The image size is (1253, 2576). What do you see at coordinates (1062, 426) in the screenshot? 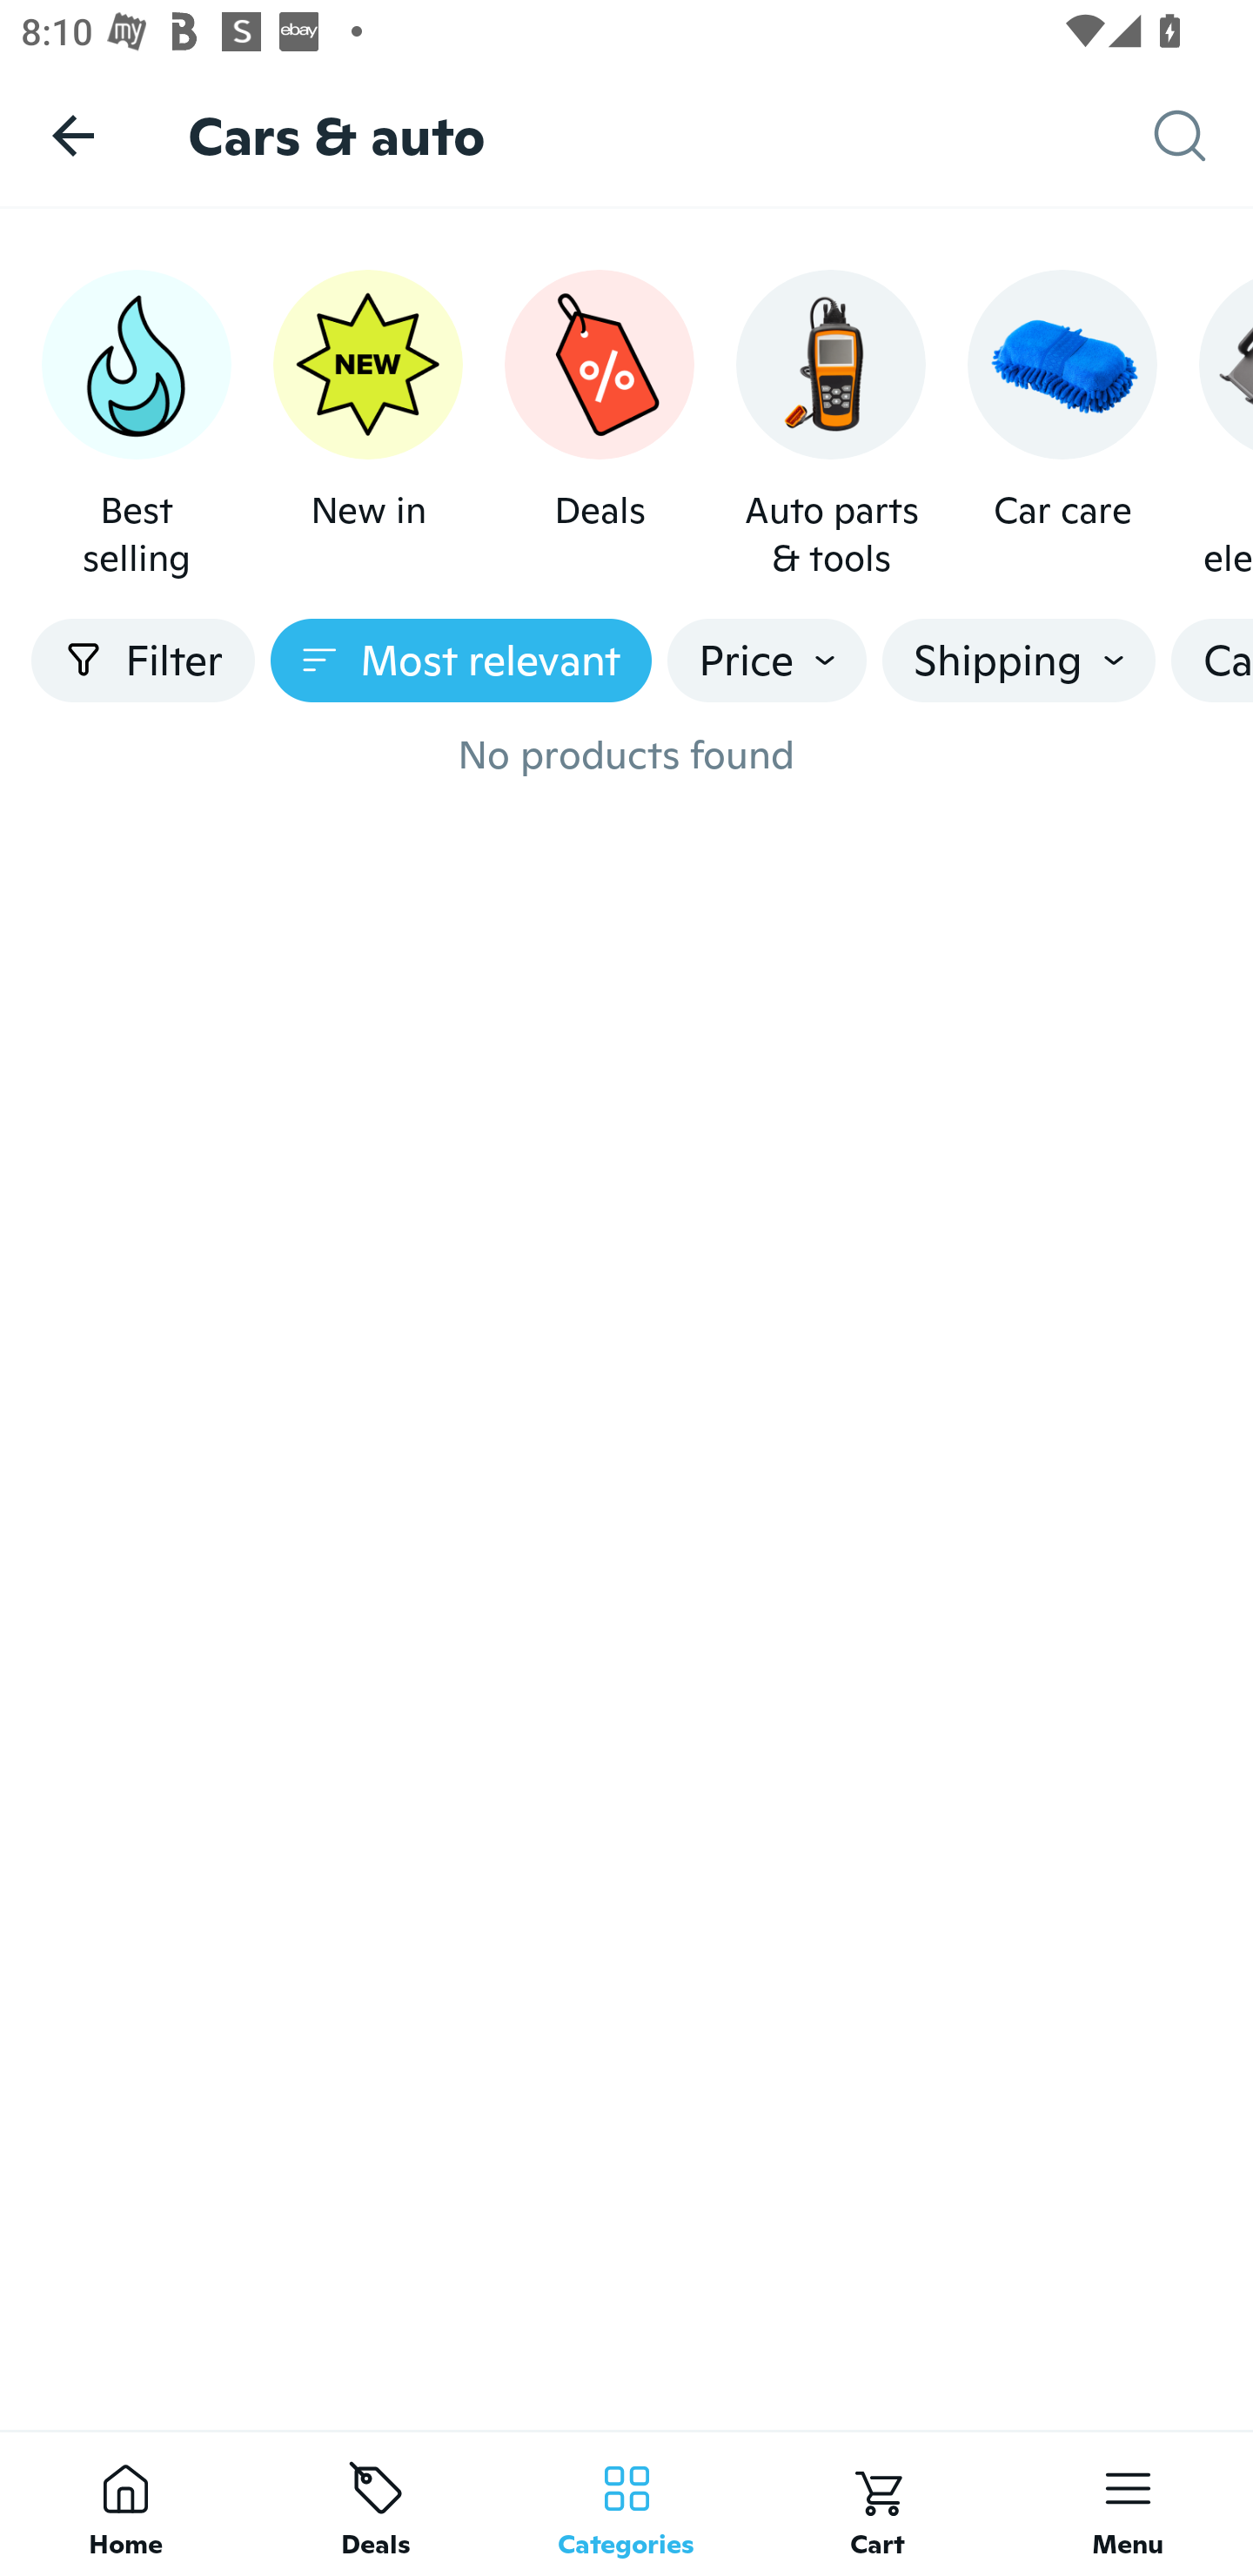
I see `Car care` at bounding box center [1062, 426].